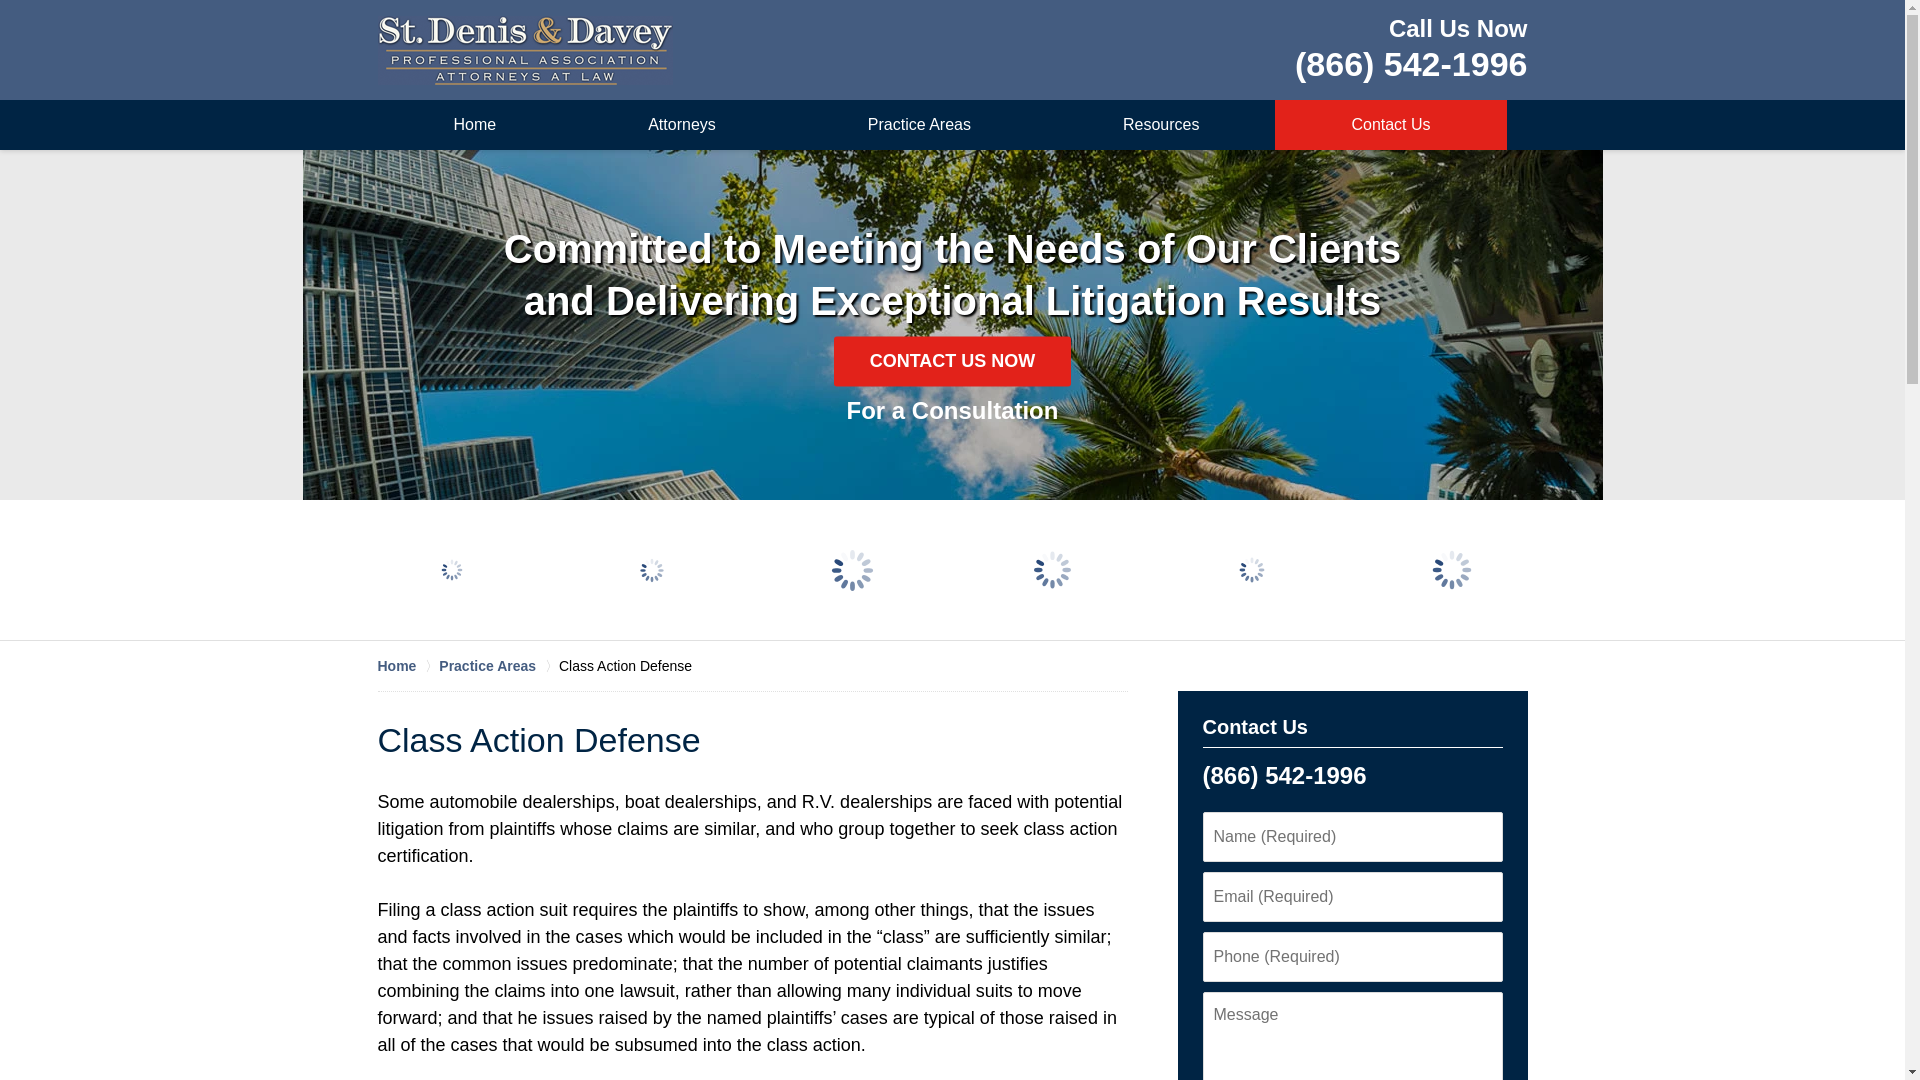 The width and height of the screenshot is (1920, 1080). I want to click on Attorneys, so click(682, 125).